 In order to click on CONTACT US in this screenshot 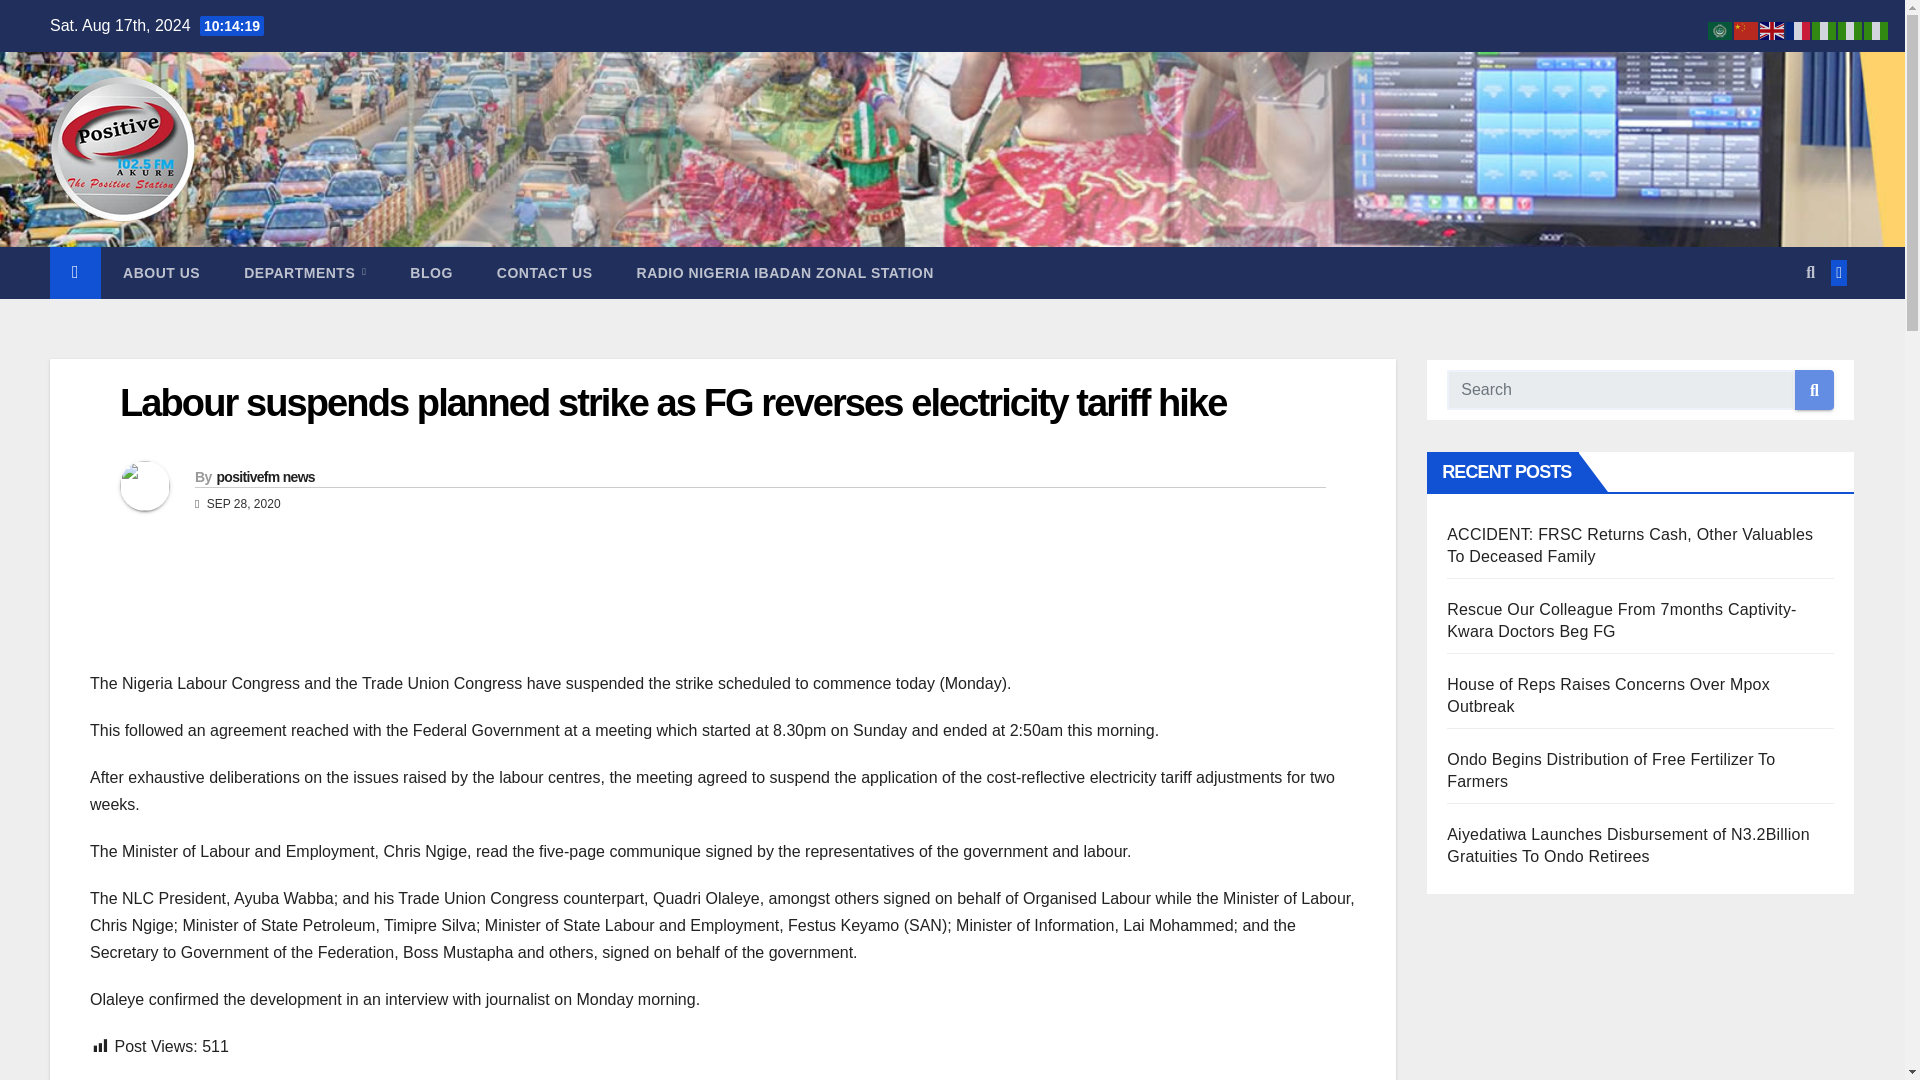, I will do `click(544, 273)`.